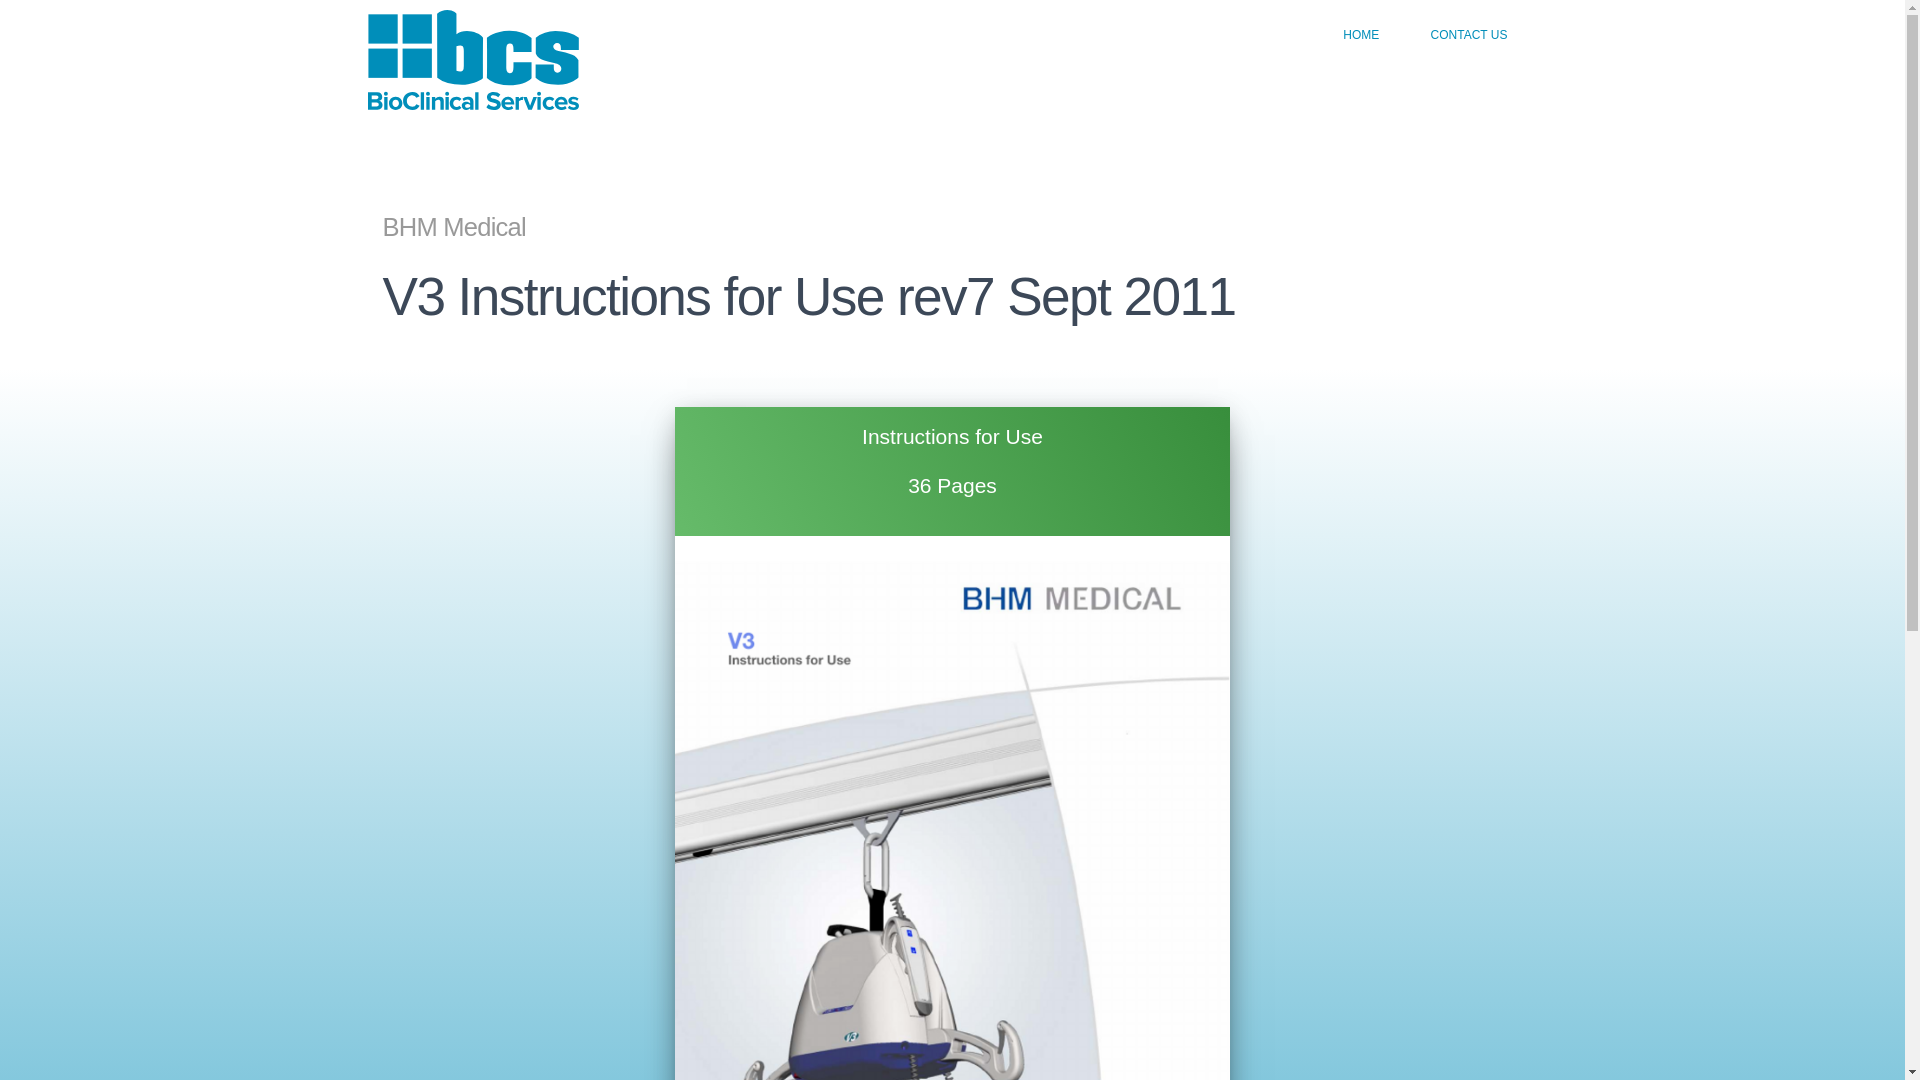 This screenshot has height=1080, width=1920. What do you see at coordinates (1350, 34) in the screenshot?
I see `HOME` at bounding box center [1350, 34].